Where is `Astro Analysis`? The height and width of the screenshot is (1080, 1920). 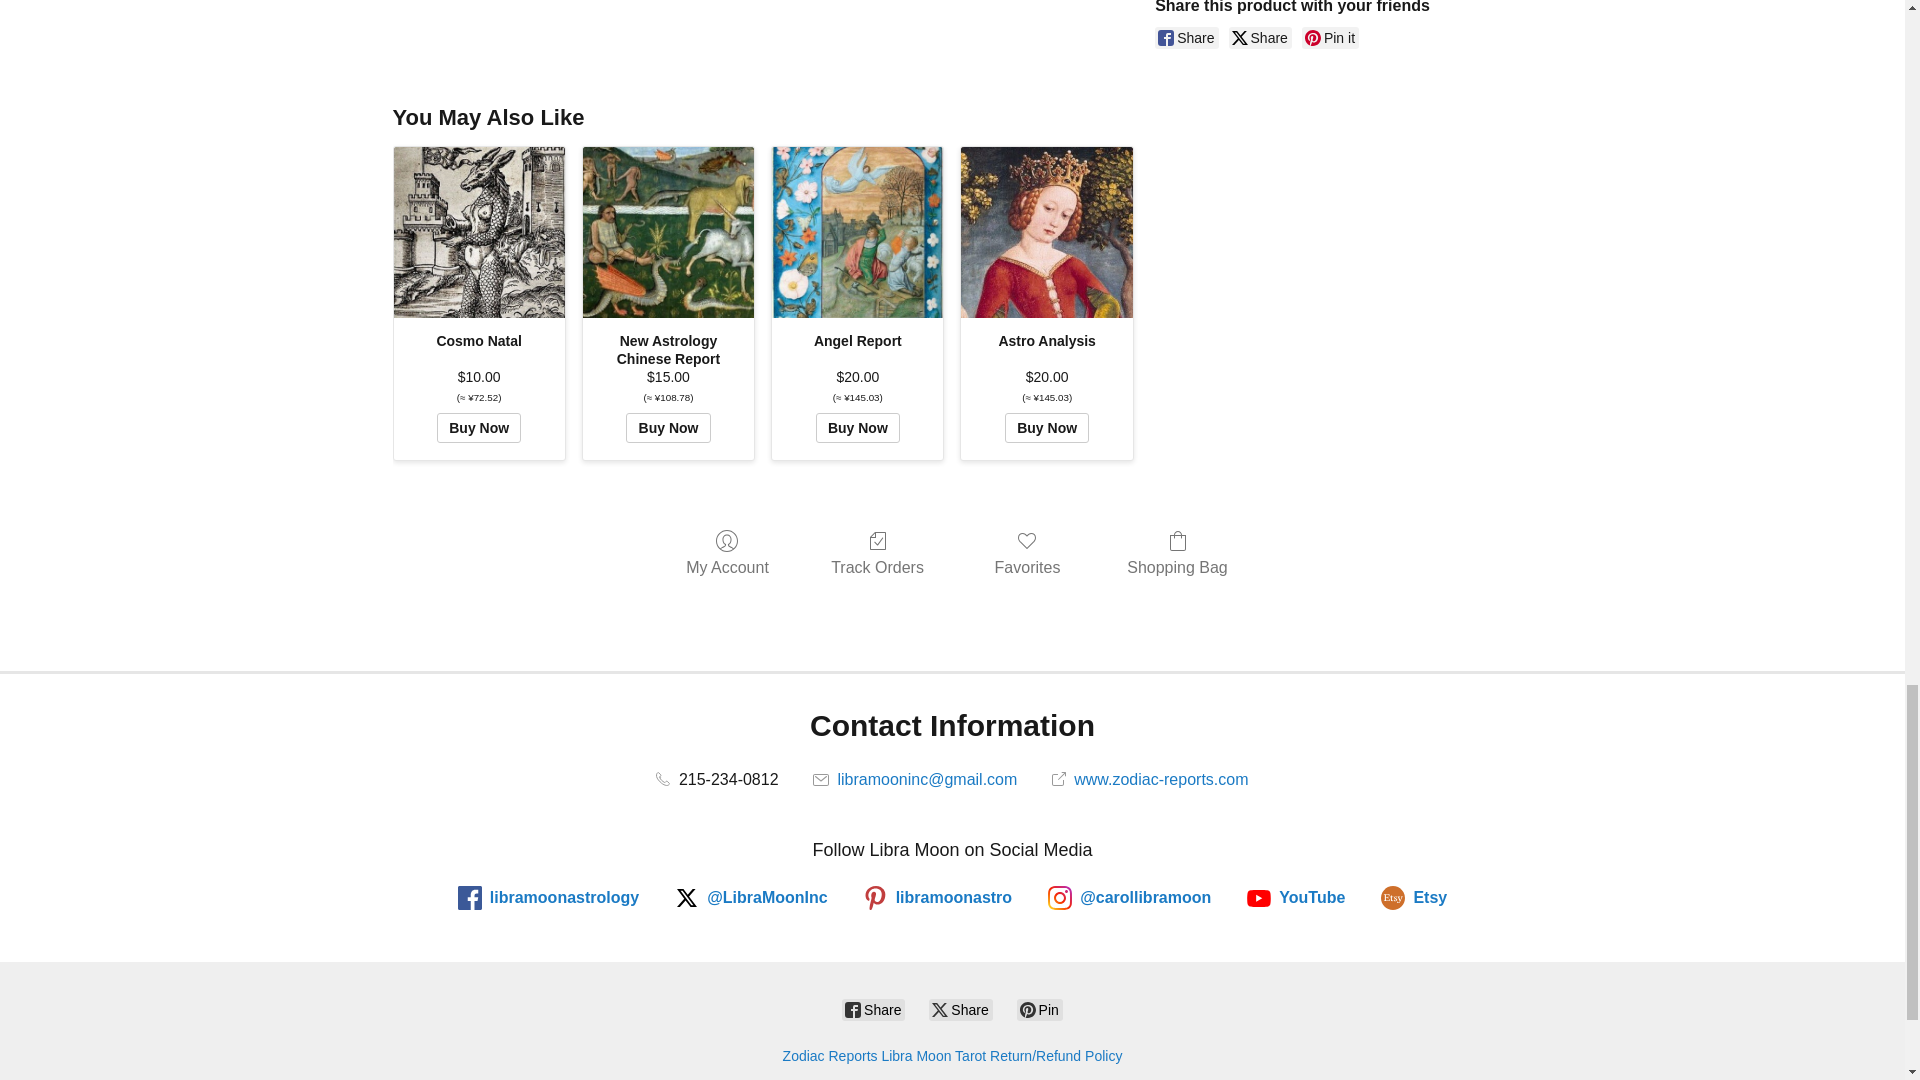 Astro Analysis is located at coordinates (1047, 232).